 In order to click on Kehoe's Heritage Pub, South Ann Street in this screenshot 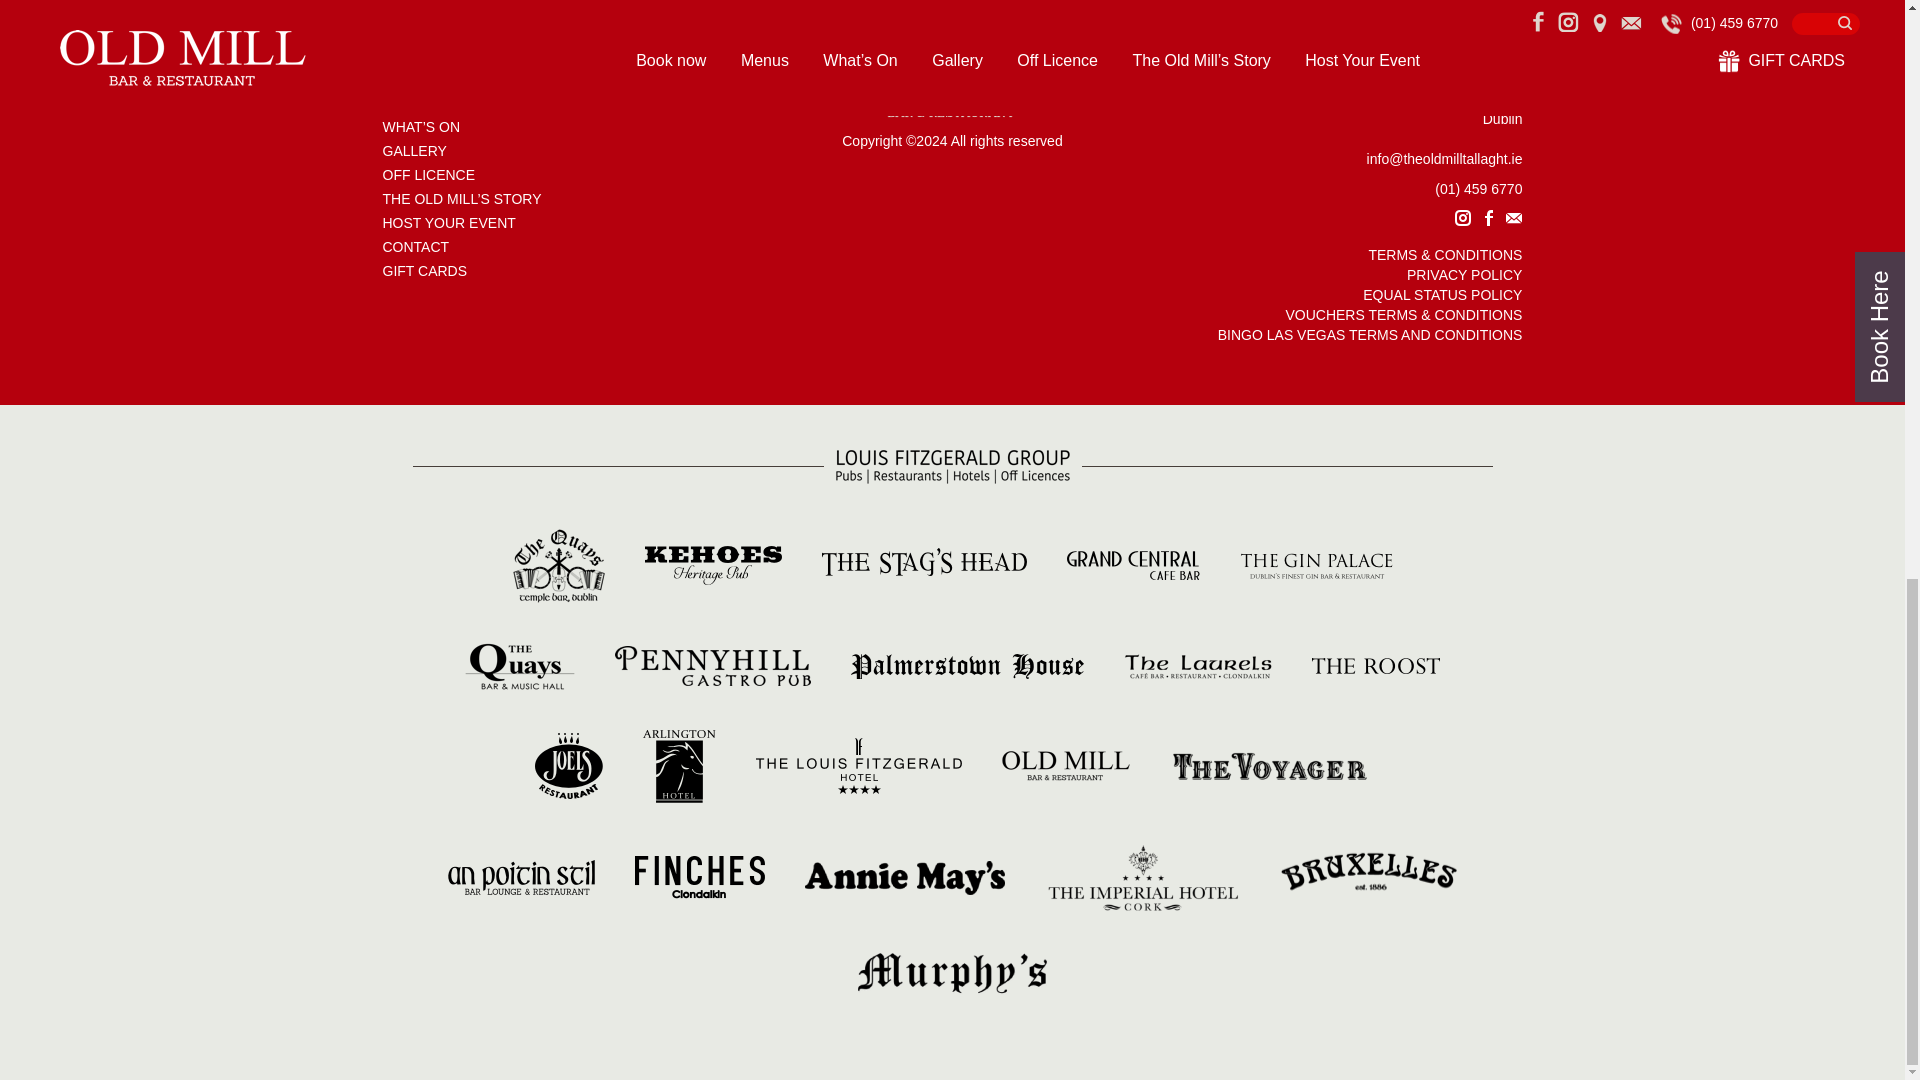, I will do `click(712, 565)`.